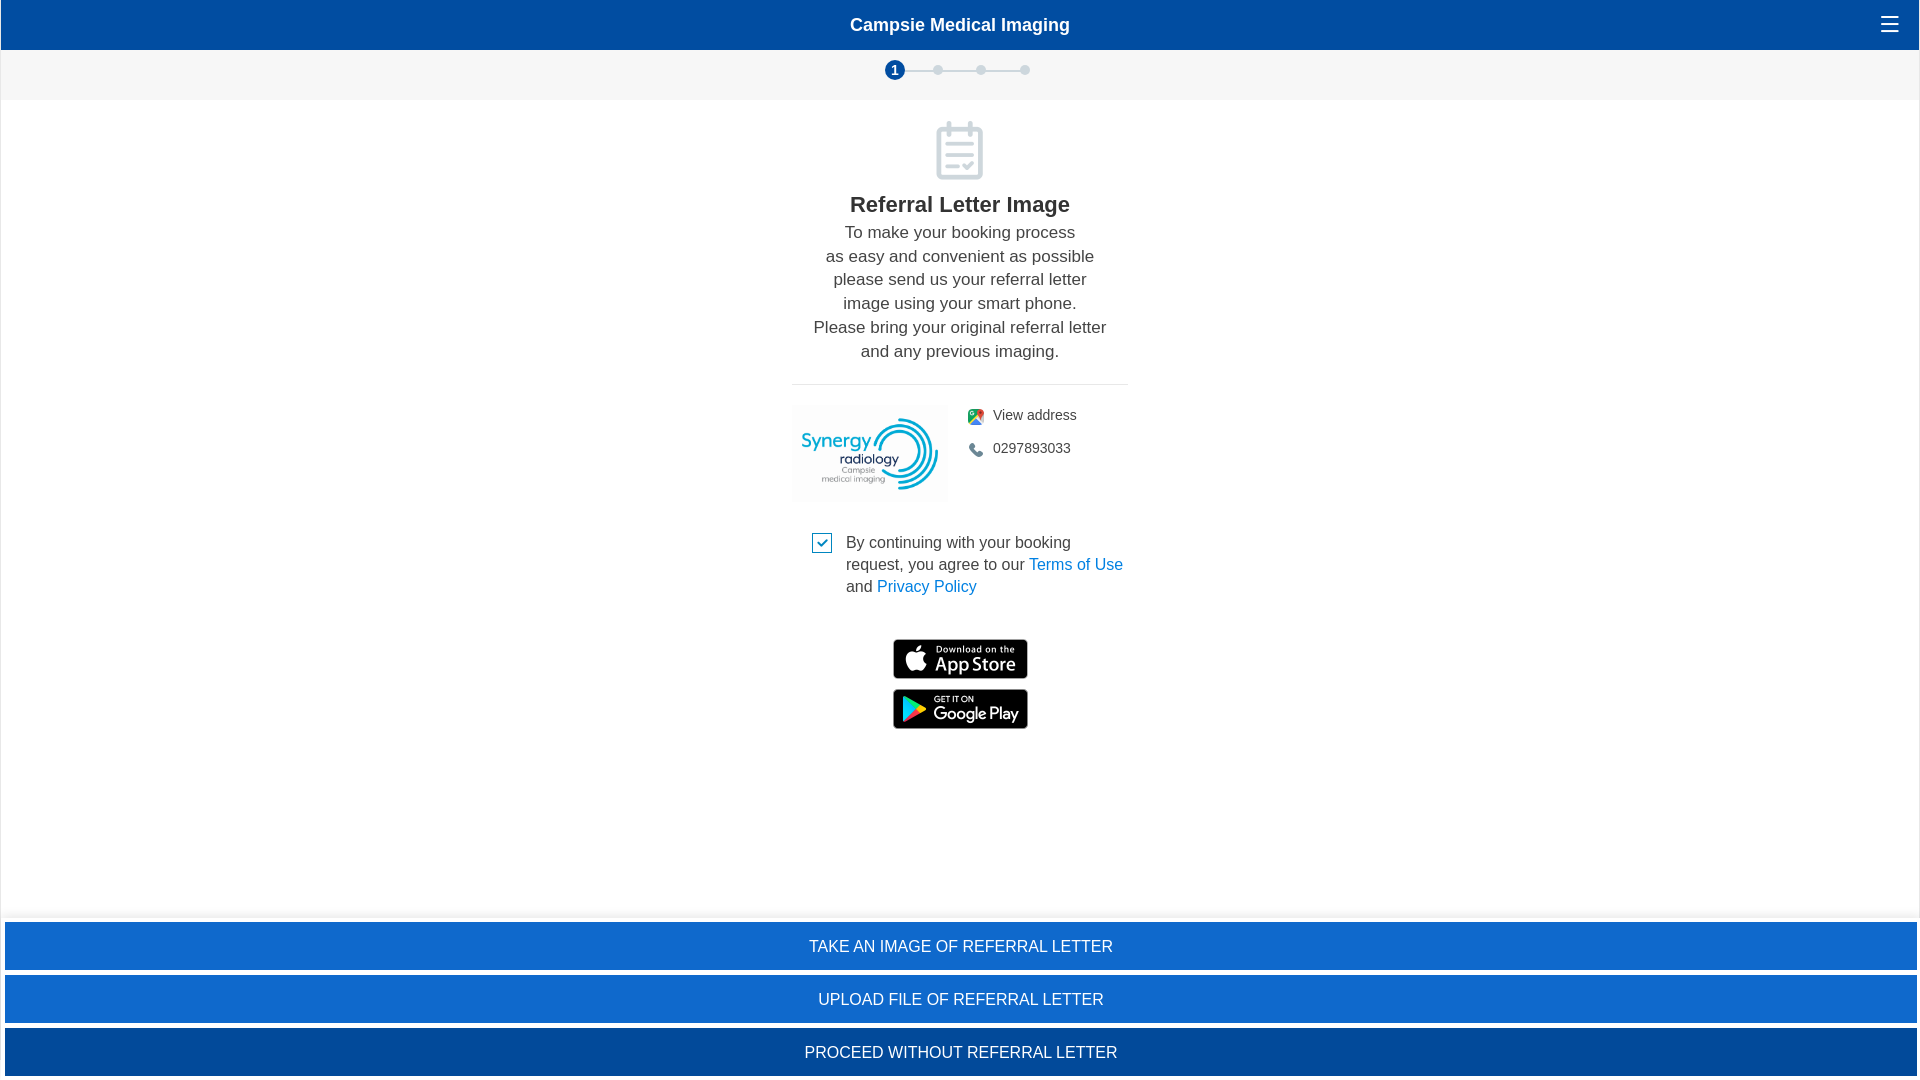  Describe the element at coordinates (961, 1052) in the screenshot. I see `PROCEED WITHOUT REFERRAL LETTER` at that location.